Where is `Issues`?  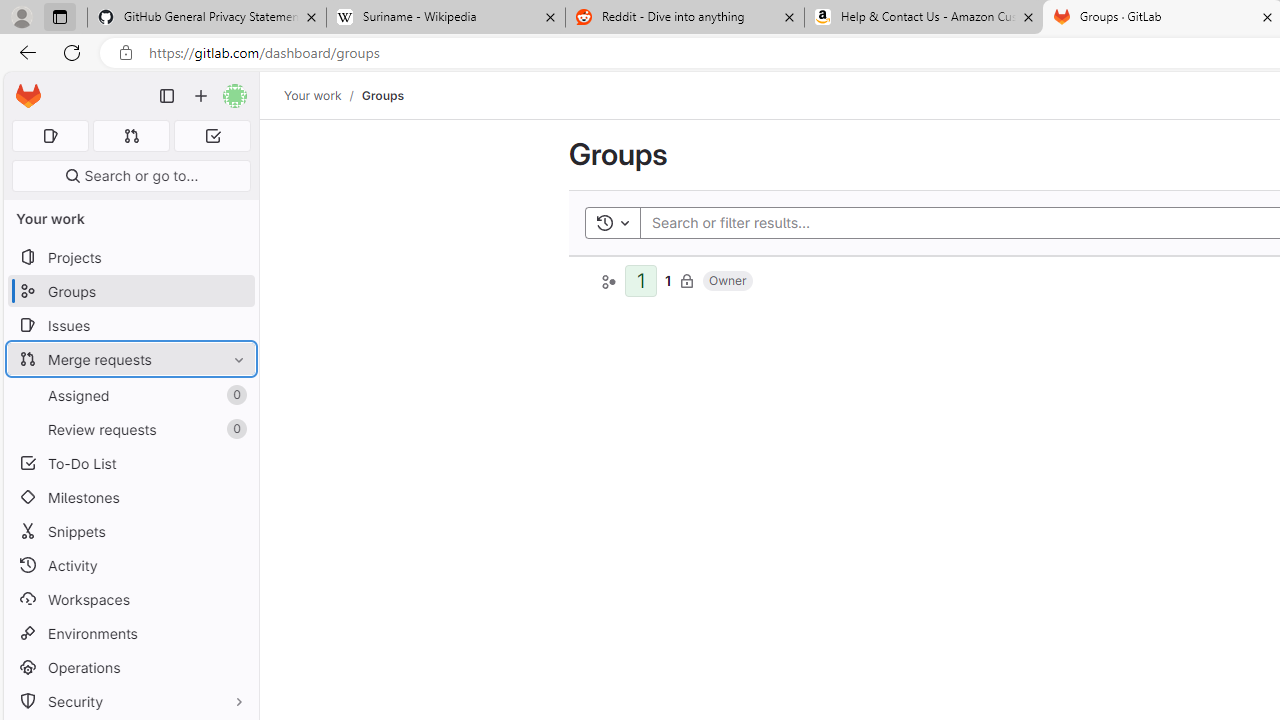 Issues is located at coordinates (130, 325).